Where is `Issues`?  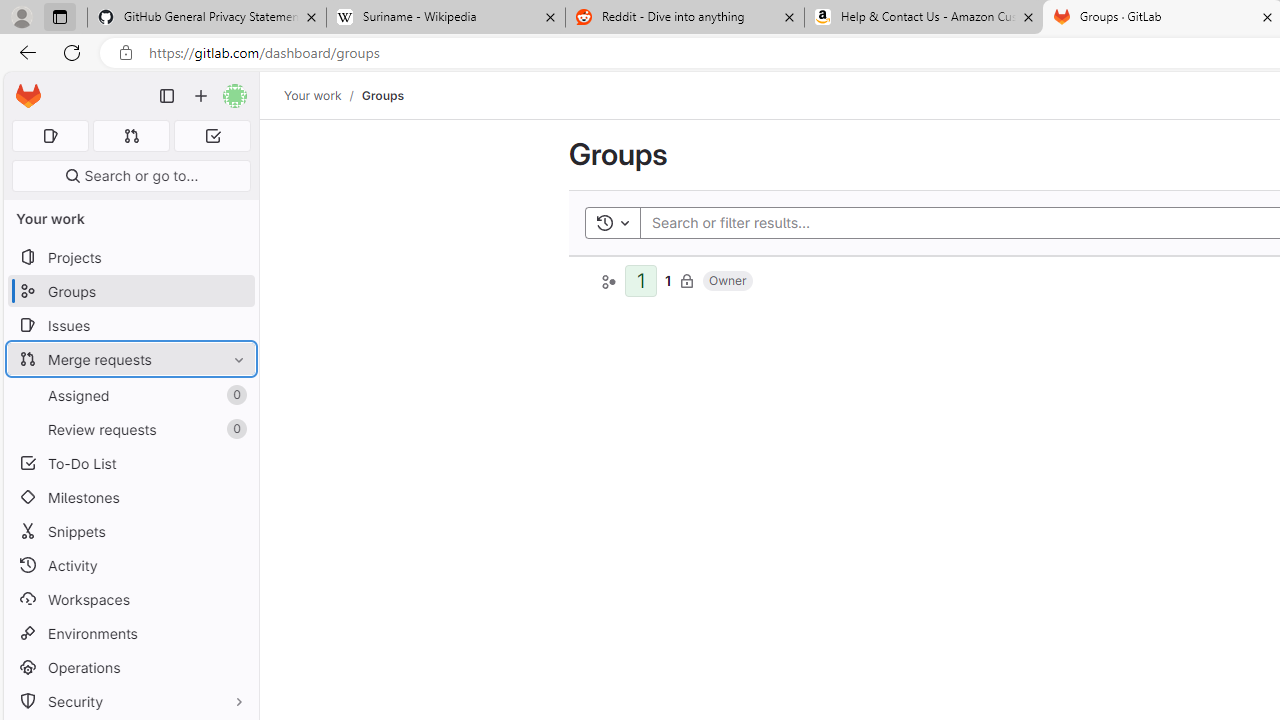 Issues is located at coordinates (130, 325).